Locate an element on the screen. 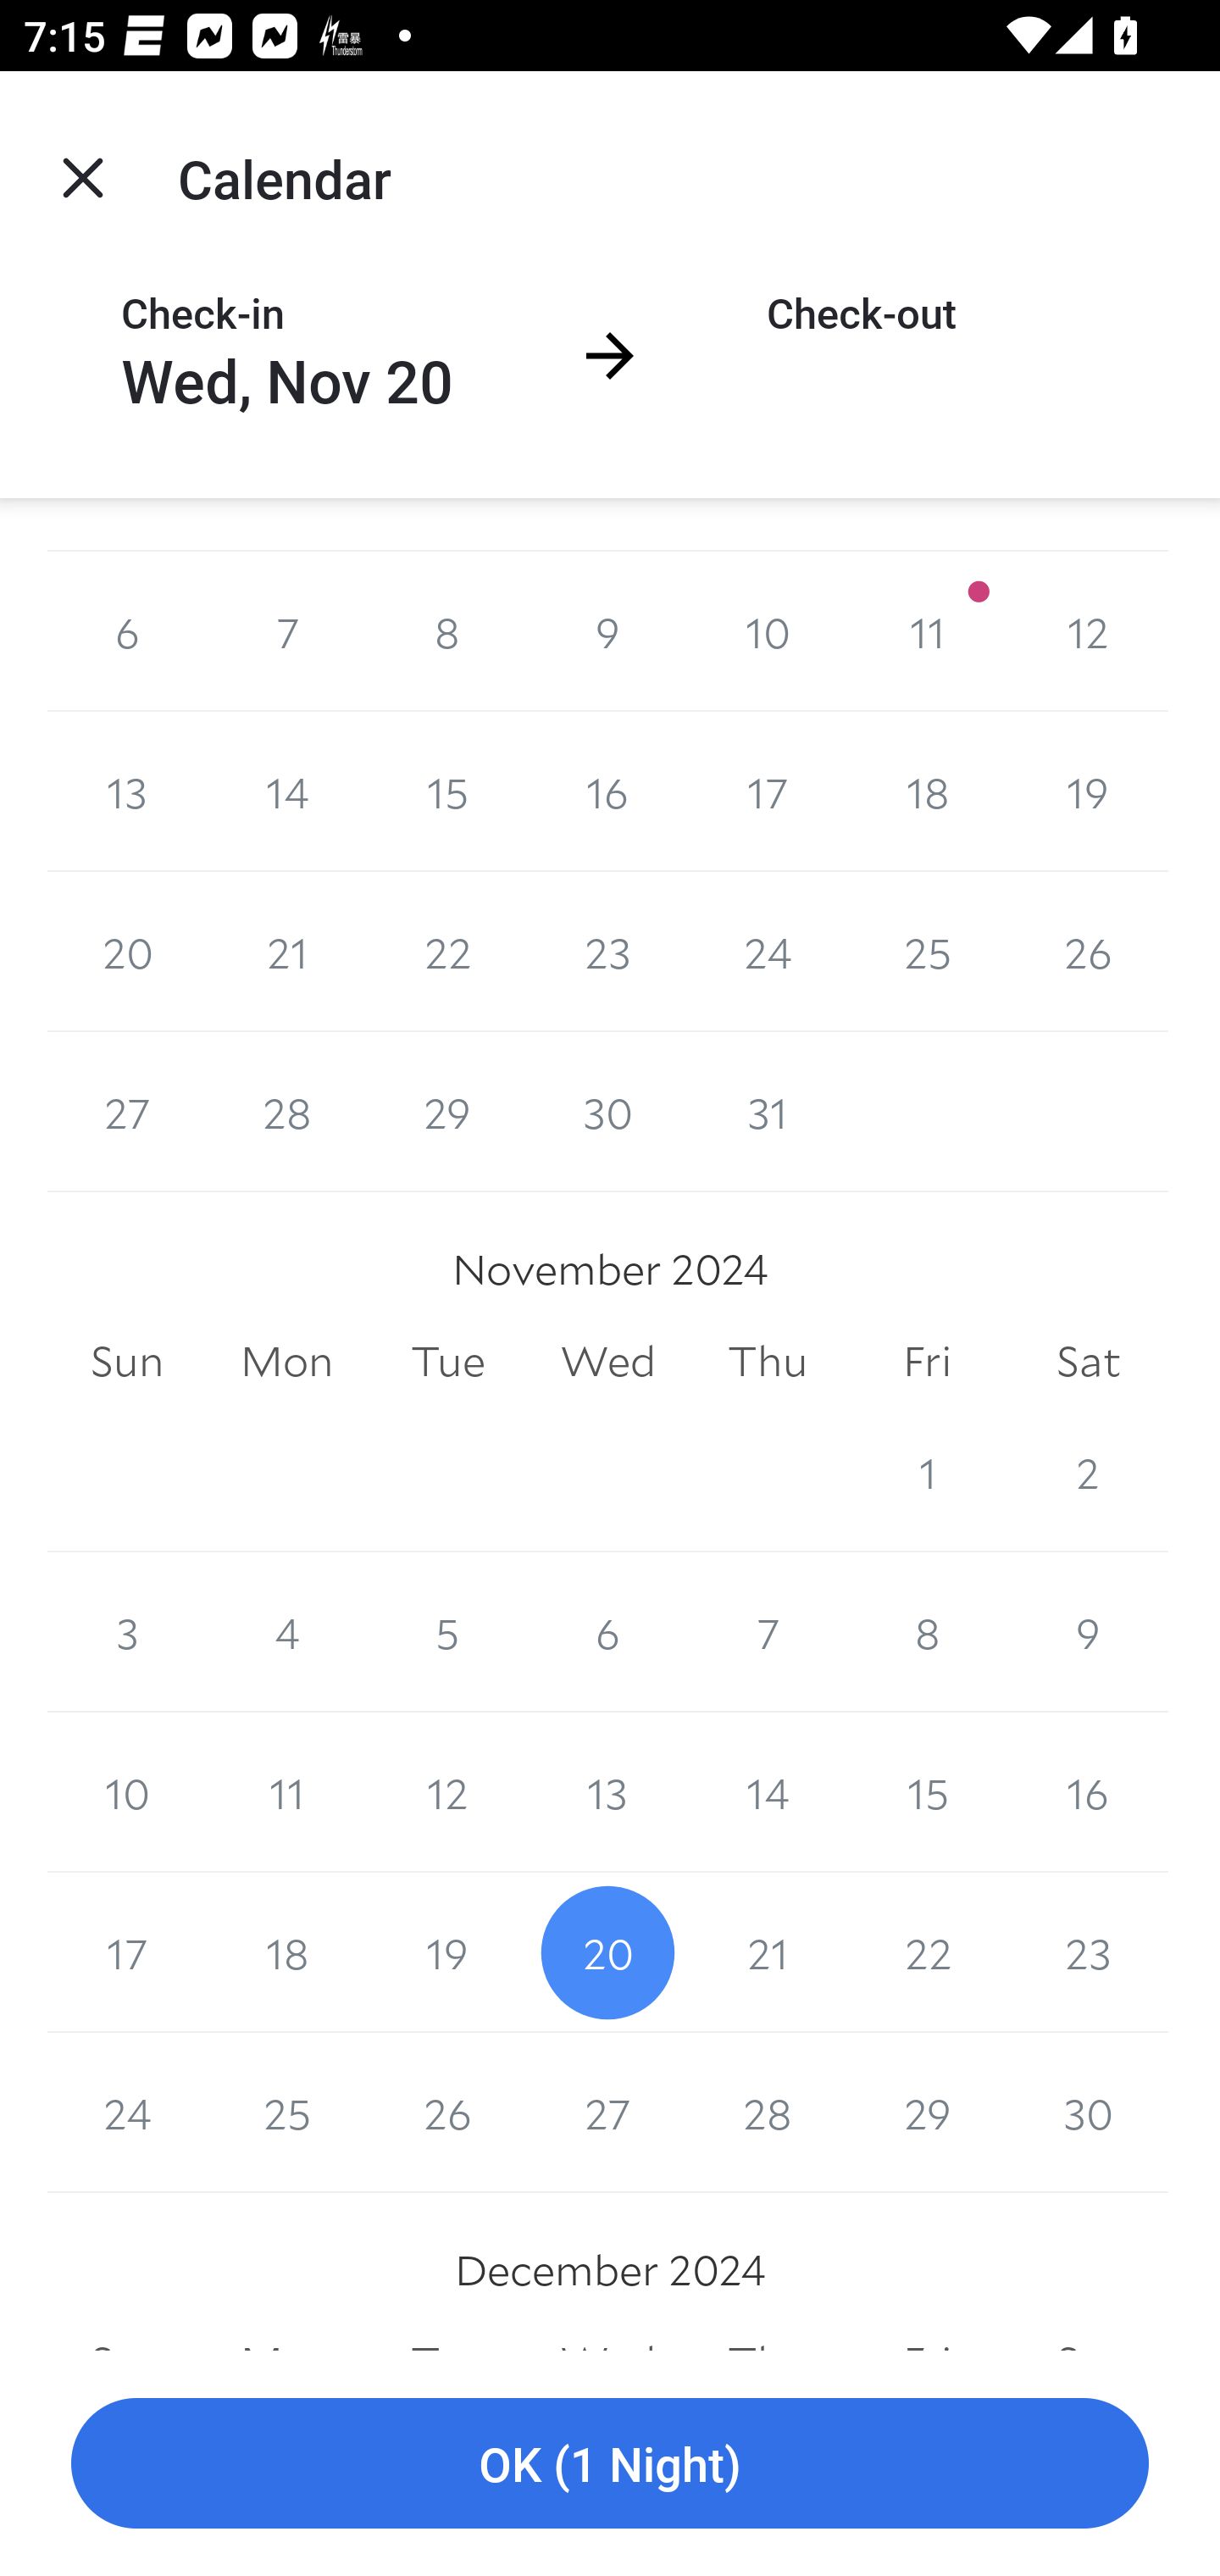  19 19 October 2024 is located at coordinates (1088, 791).